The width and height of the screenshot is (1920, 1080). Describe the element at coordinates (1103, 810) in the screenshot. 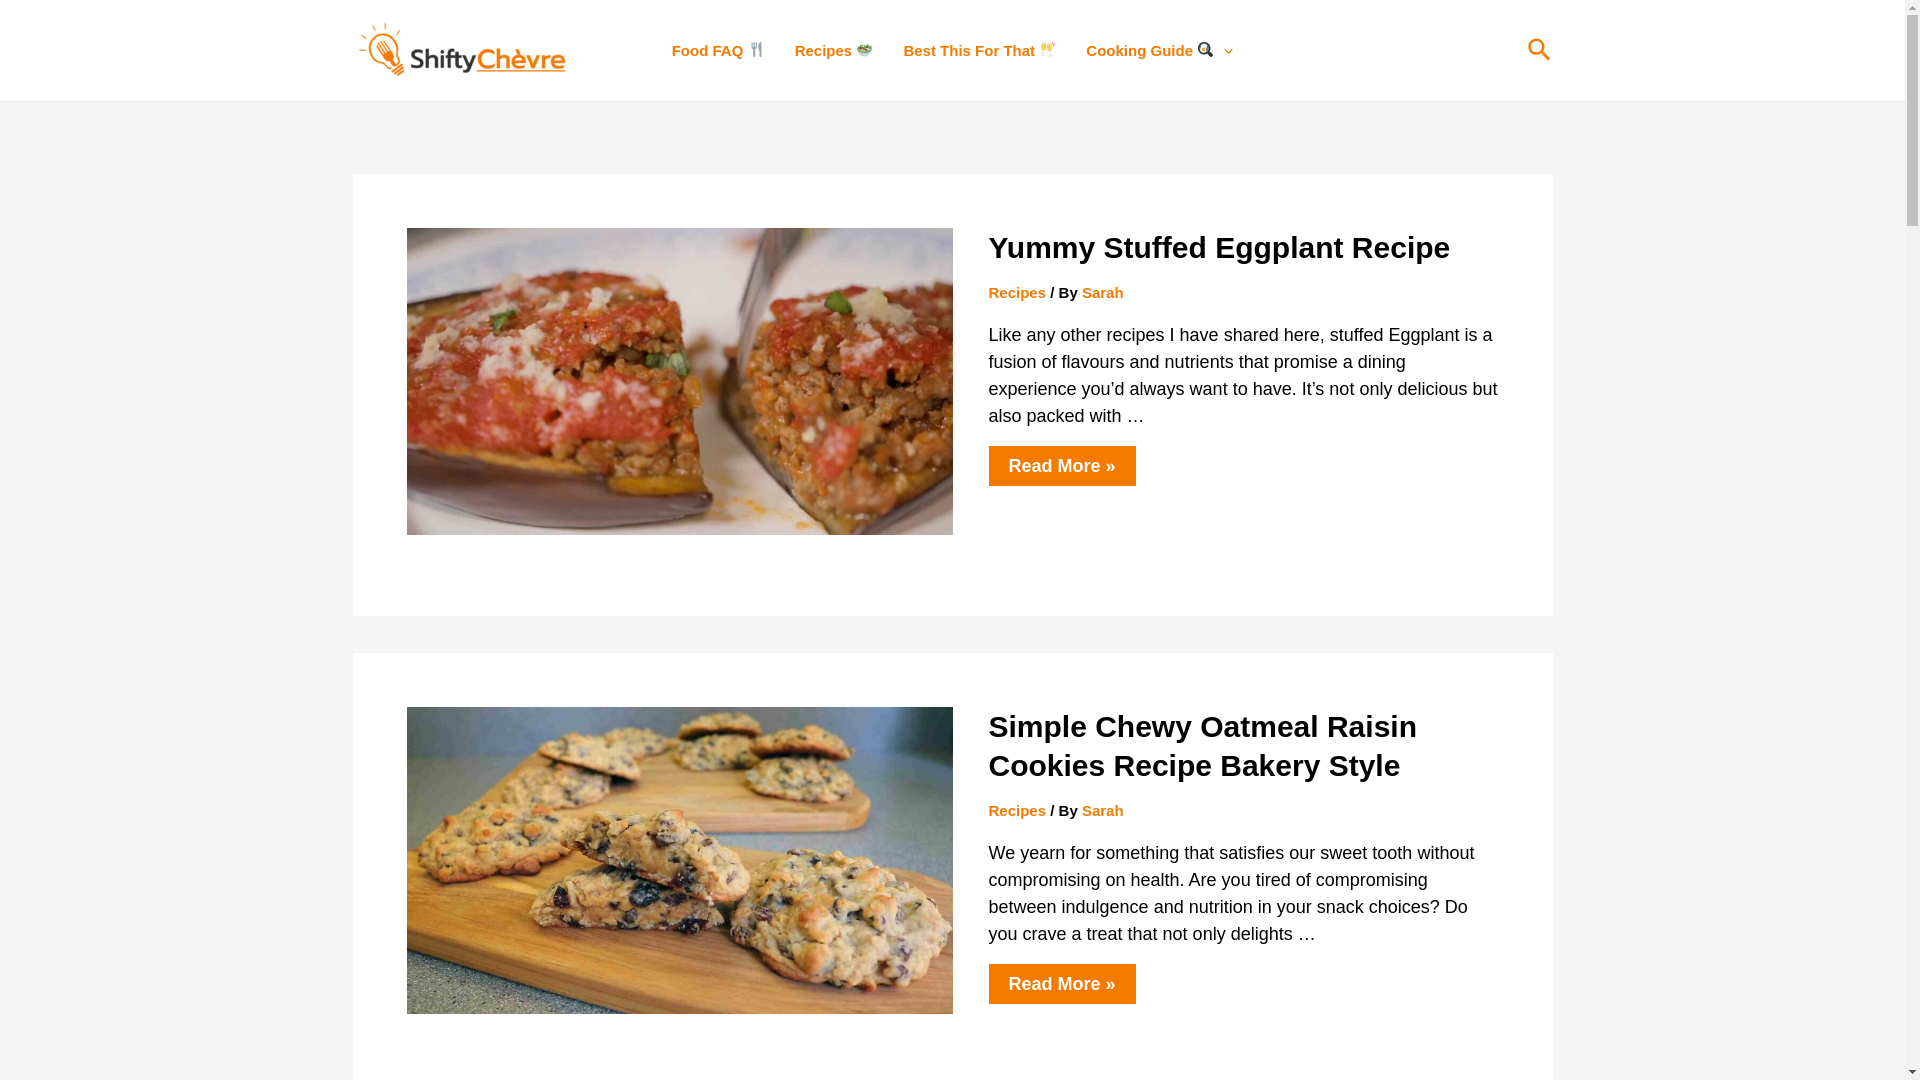

I see `Sarah` at that location.